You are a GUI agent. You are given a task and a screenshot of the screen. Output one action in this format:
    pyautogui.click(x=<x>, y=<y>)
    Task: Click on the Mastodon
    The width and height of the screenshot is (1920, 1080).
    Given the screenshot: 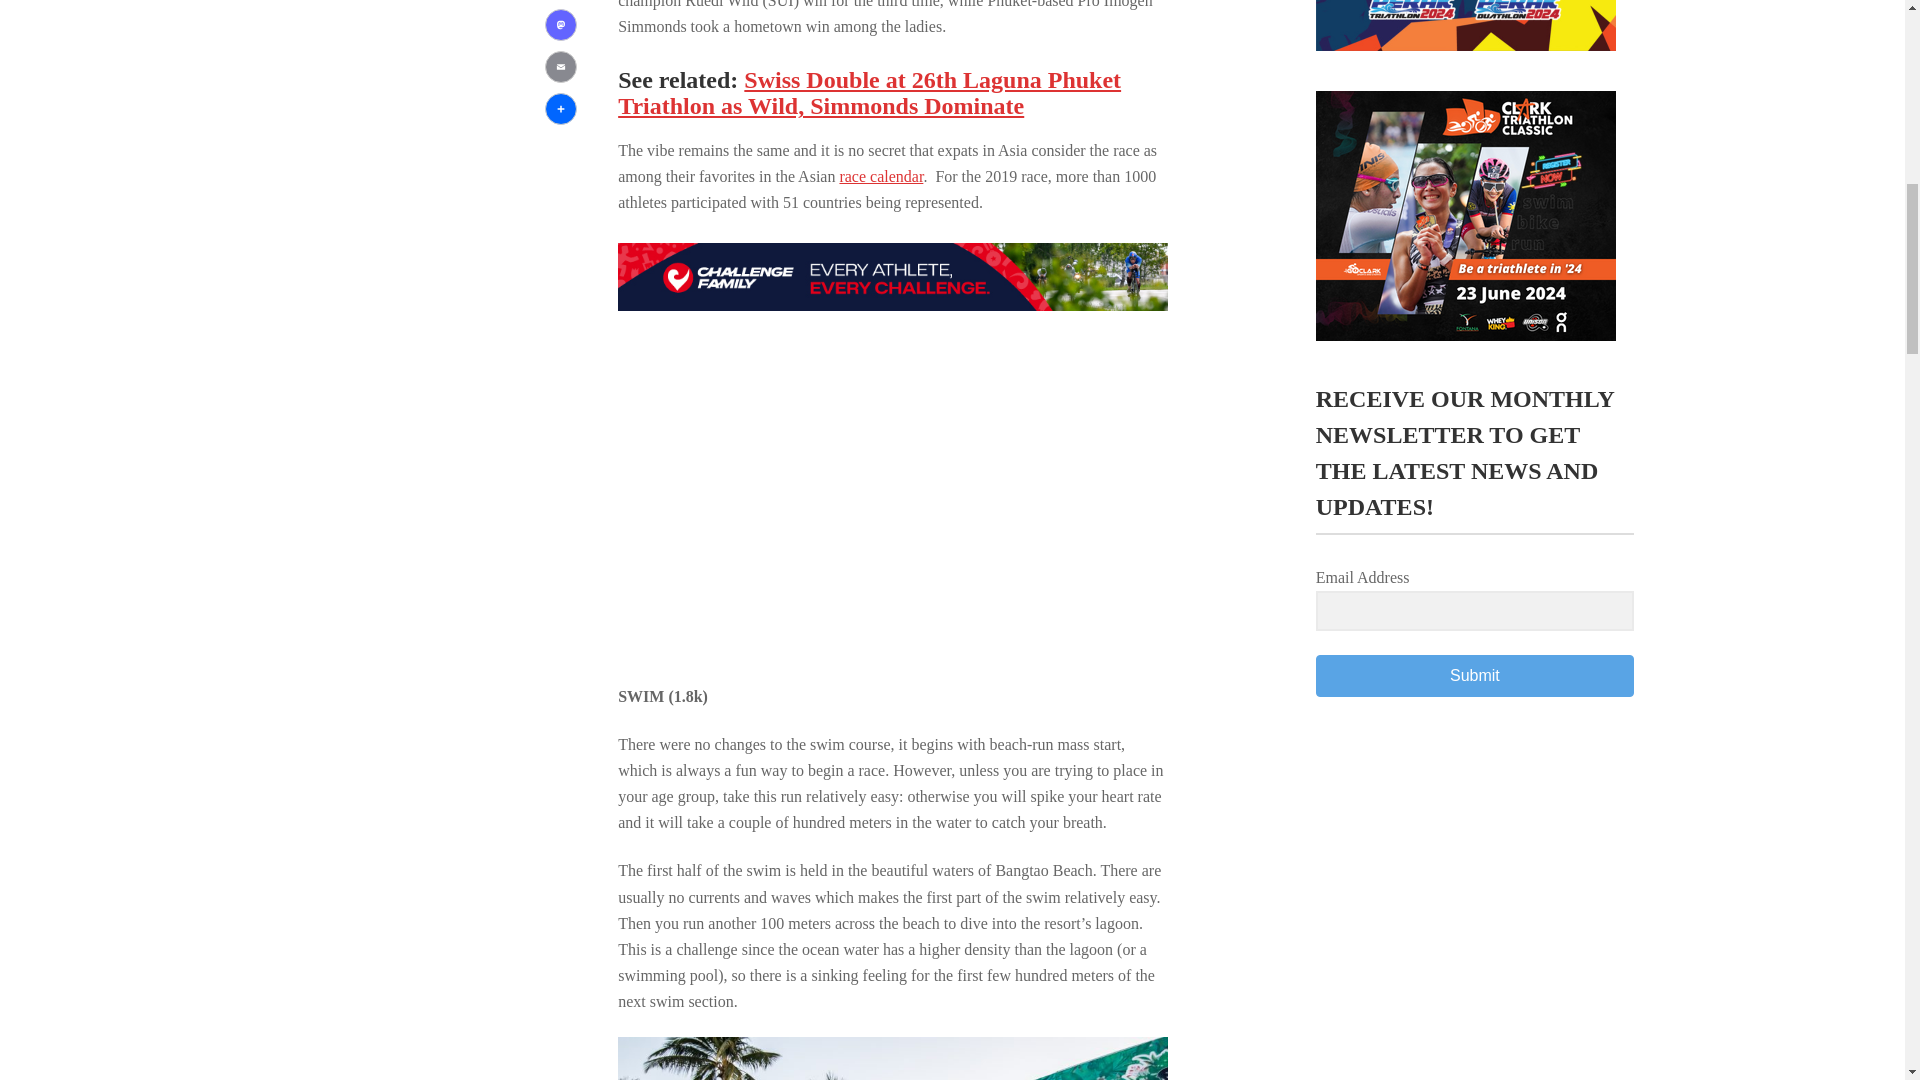 What is the action you would take?
    pyautogui.click(x=561, y=24)
    